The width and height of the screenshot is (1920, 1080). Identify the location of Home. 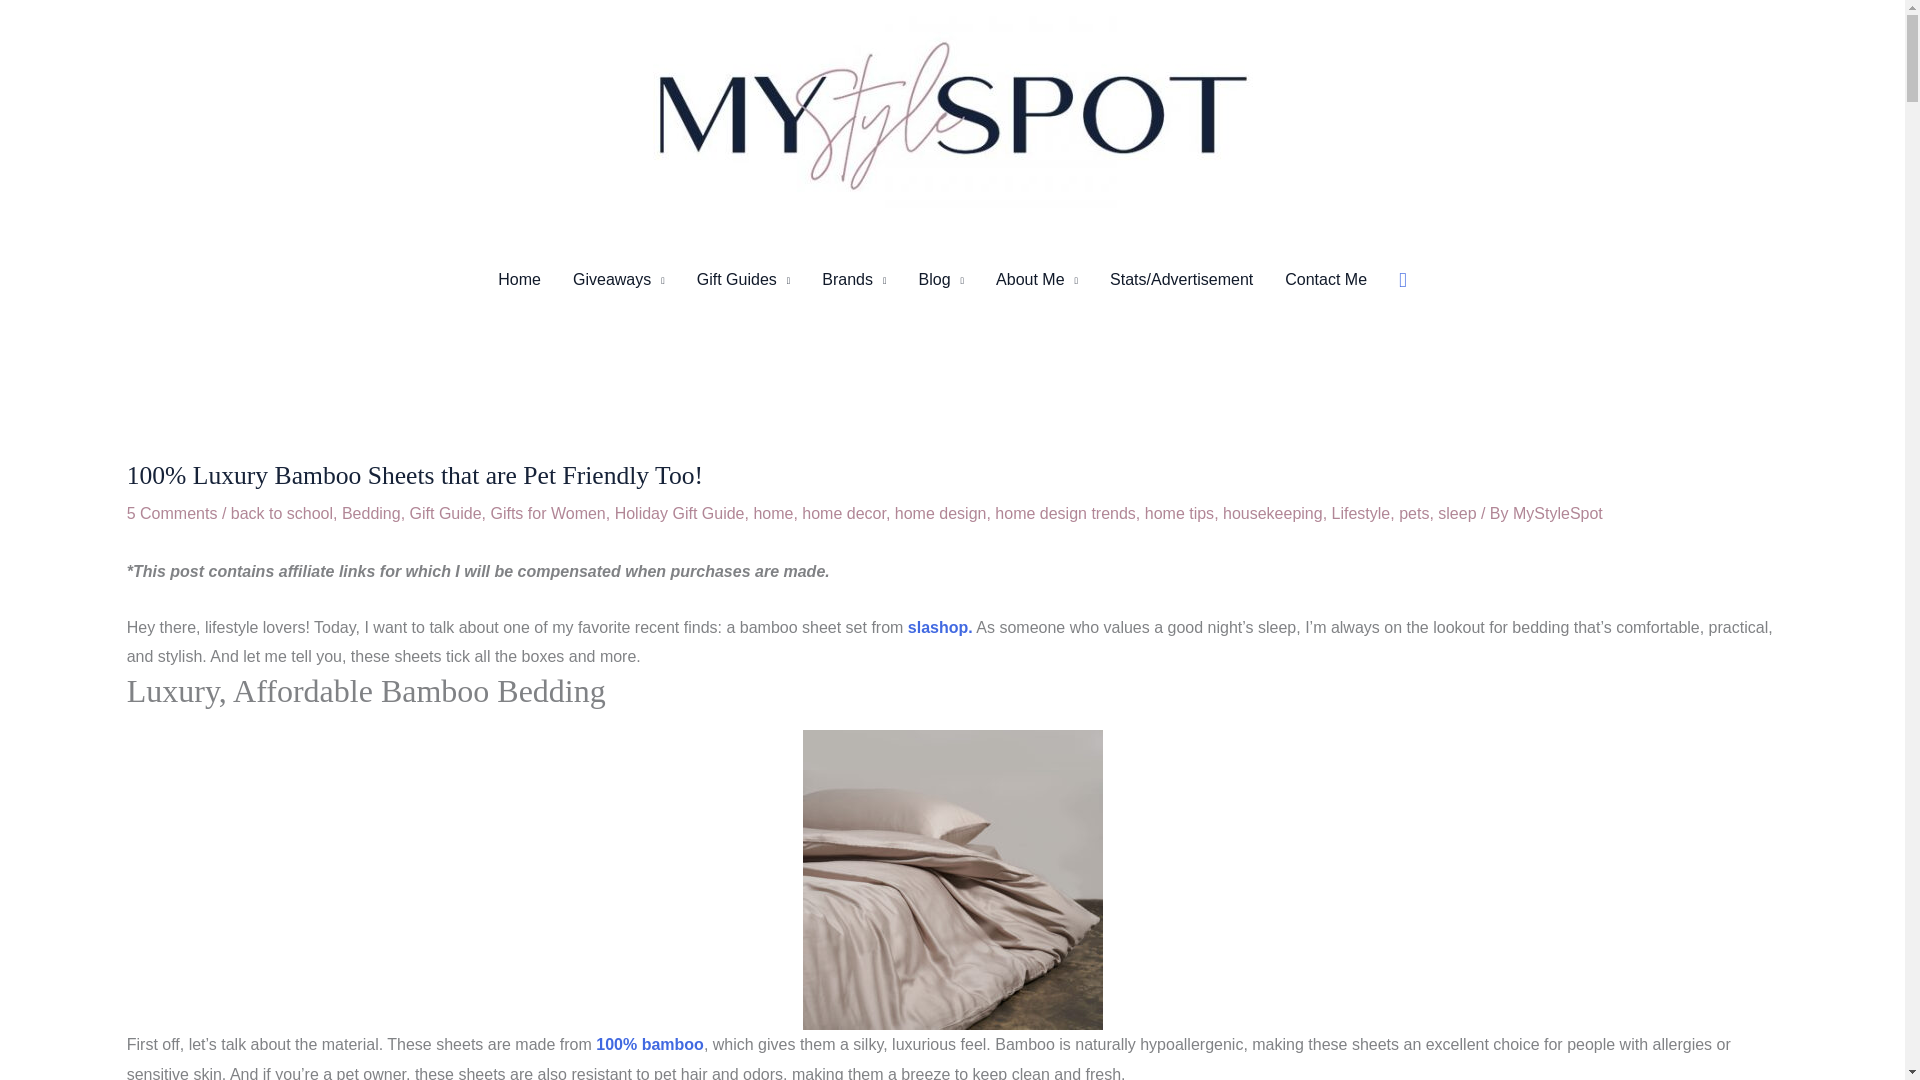
(518, 280).